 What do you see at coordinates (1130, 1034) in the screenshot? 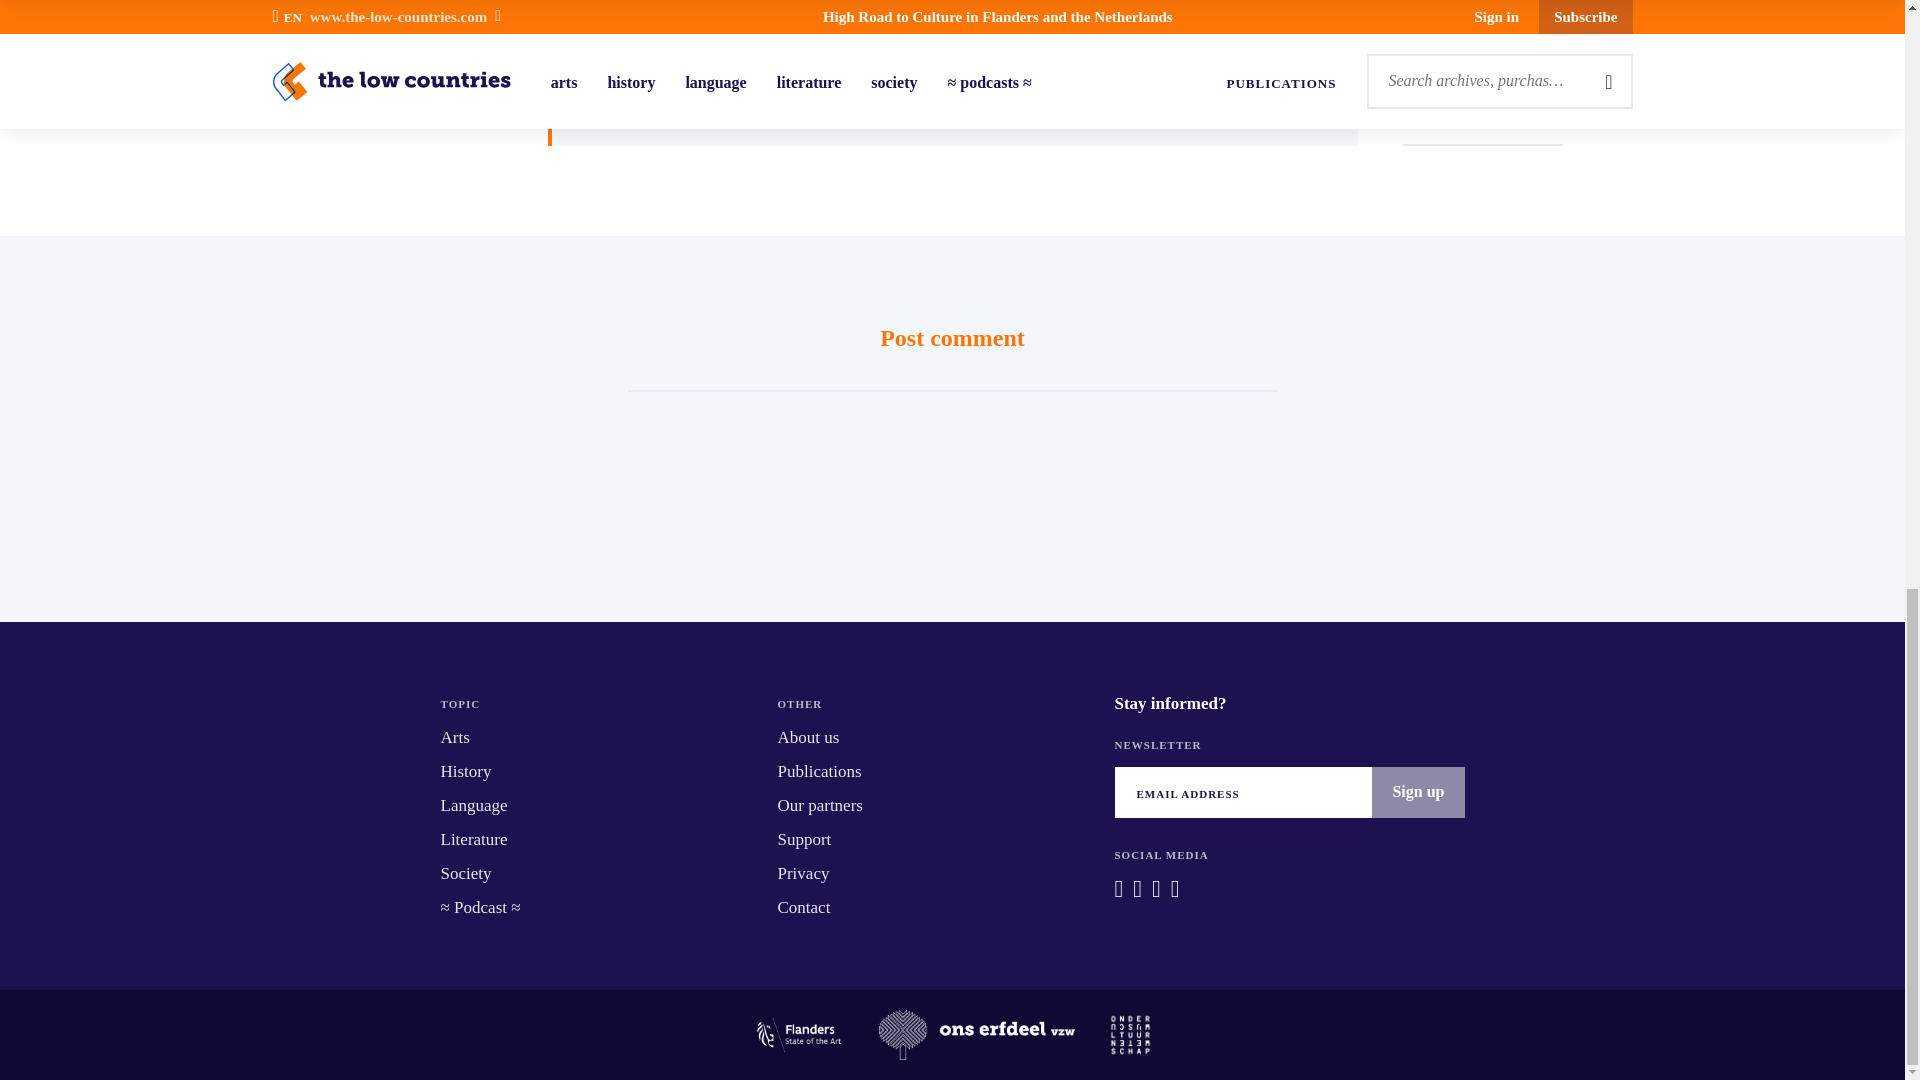
I see `Logo-ocw` at bounding box center [1130, 1034].